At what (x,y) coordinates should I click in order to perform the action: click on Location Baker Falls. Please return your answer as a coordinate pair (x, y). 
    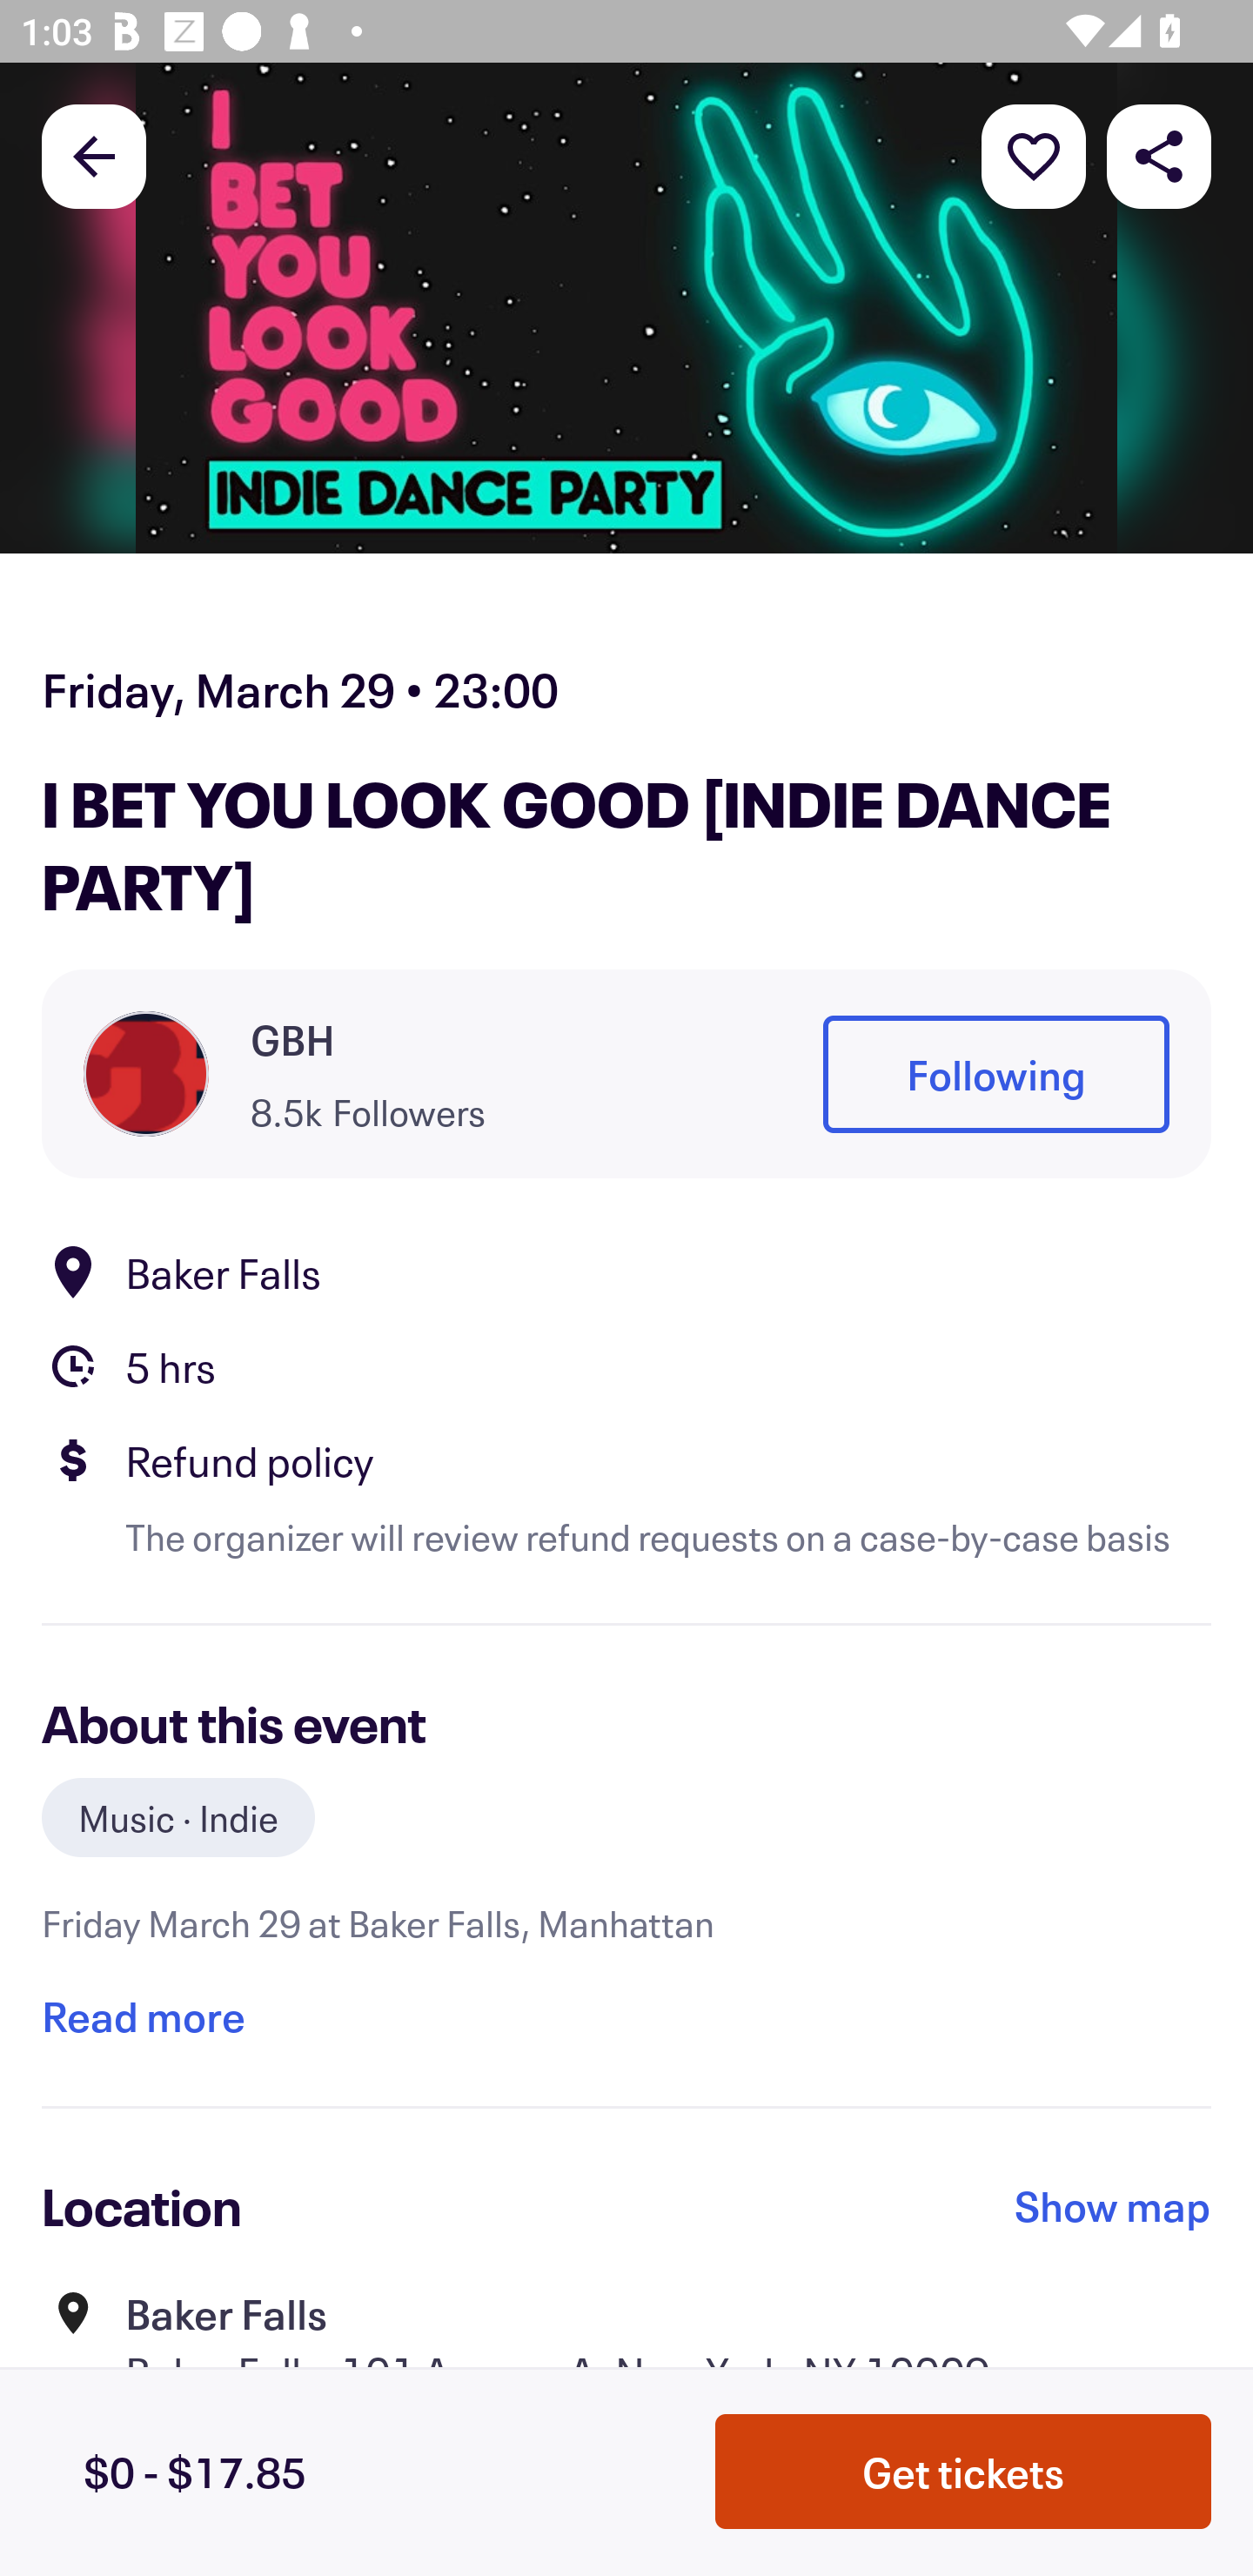
    Looking at the image, I should click on (626, 1272).